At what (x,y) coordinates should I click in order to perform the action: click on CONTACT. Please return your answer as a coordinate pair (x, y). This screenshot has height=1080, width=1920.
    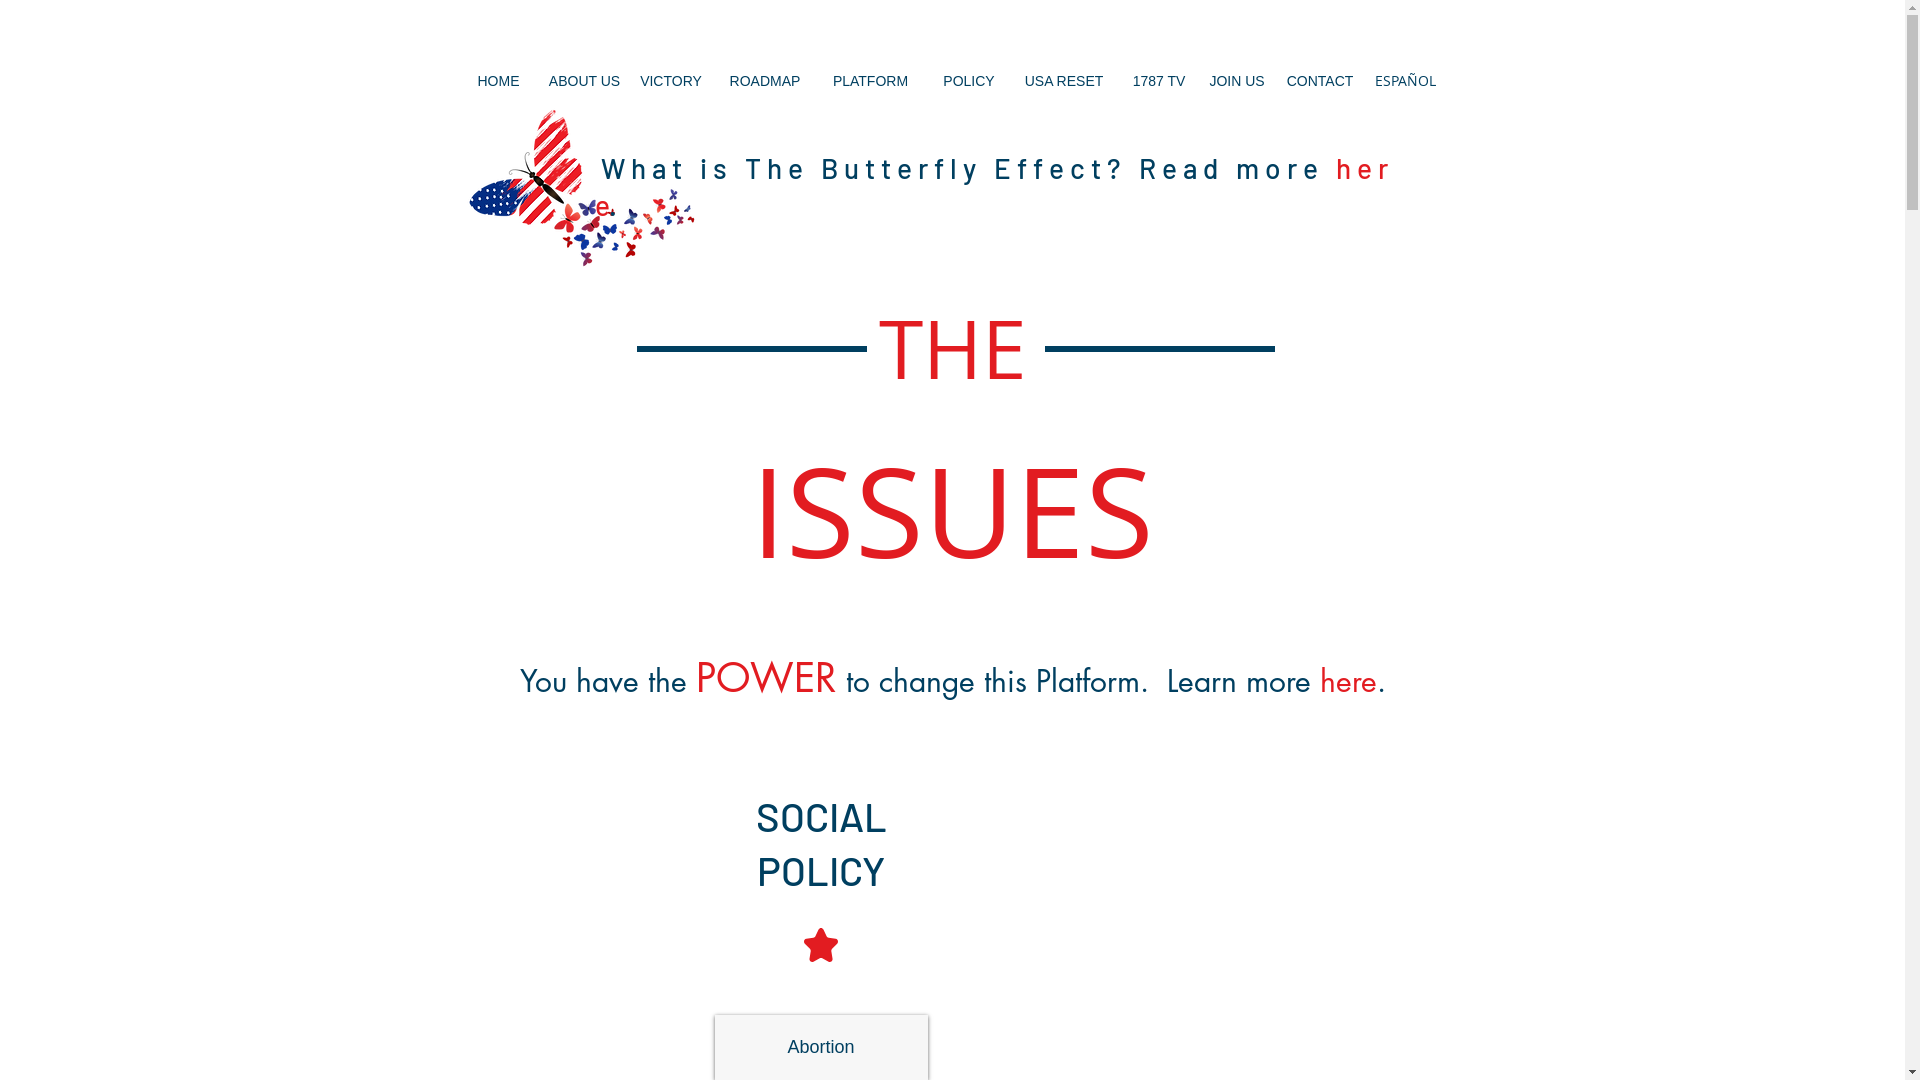
    Looking at the image, I should click on (1320, 80).